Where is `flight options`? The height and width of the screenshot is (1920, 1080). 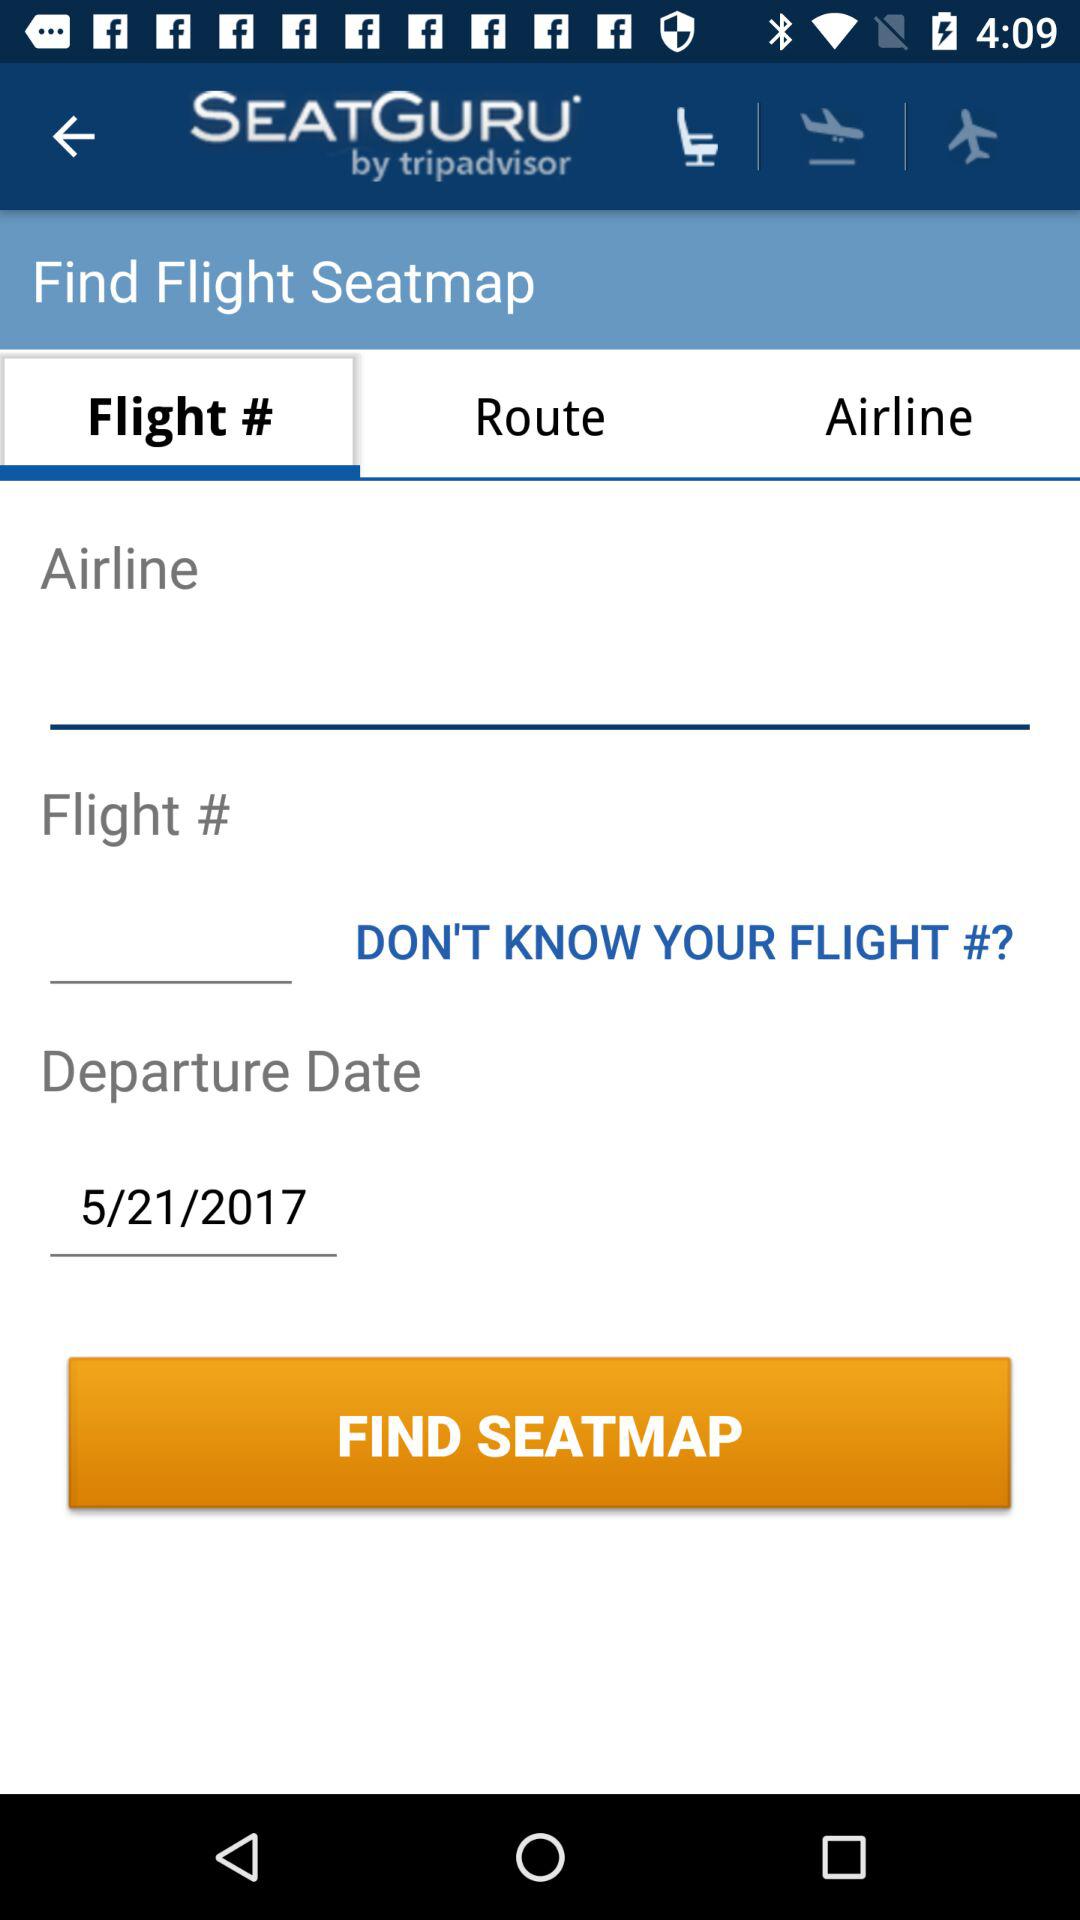
flight options is located at coordinates (972, 136).